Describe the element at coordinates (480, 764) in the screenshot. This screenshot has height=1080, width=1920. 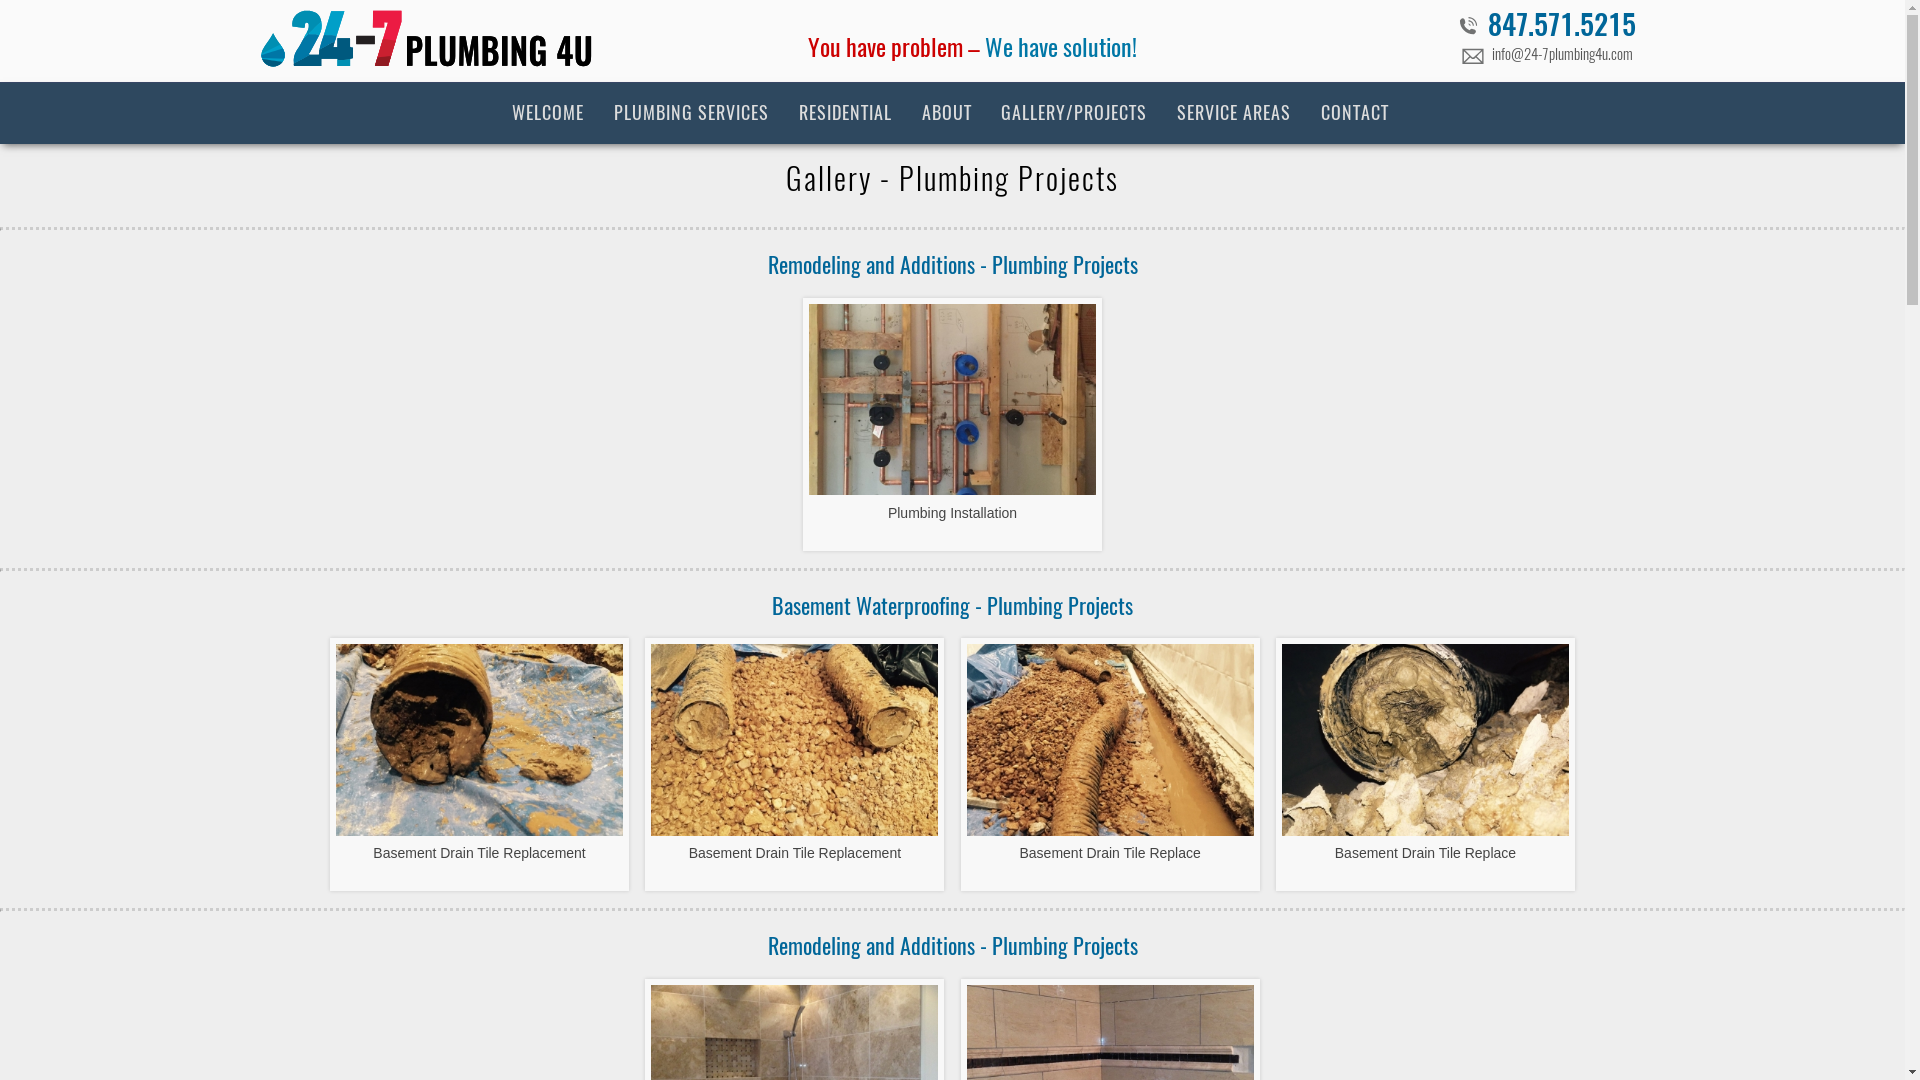
I see `Basement Drain Tile Replacement` at that location.